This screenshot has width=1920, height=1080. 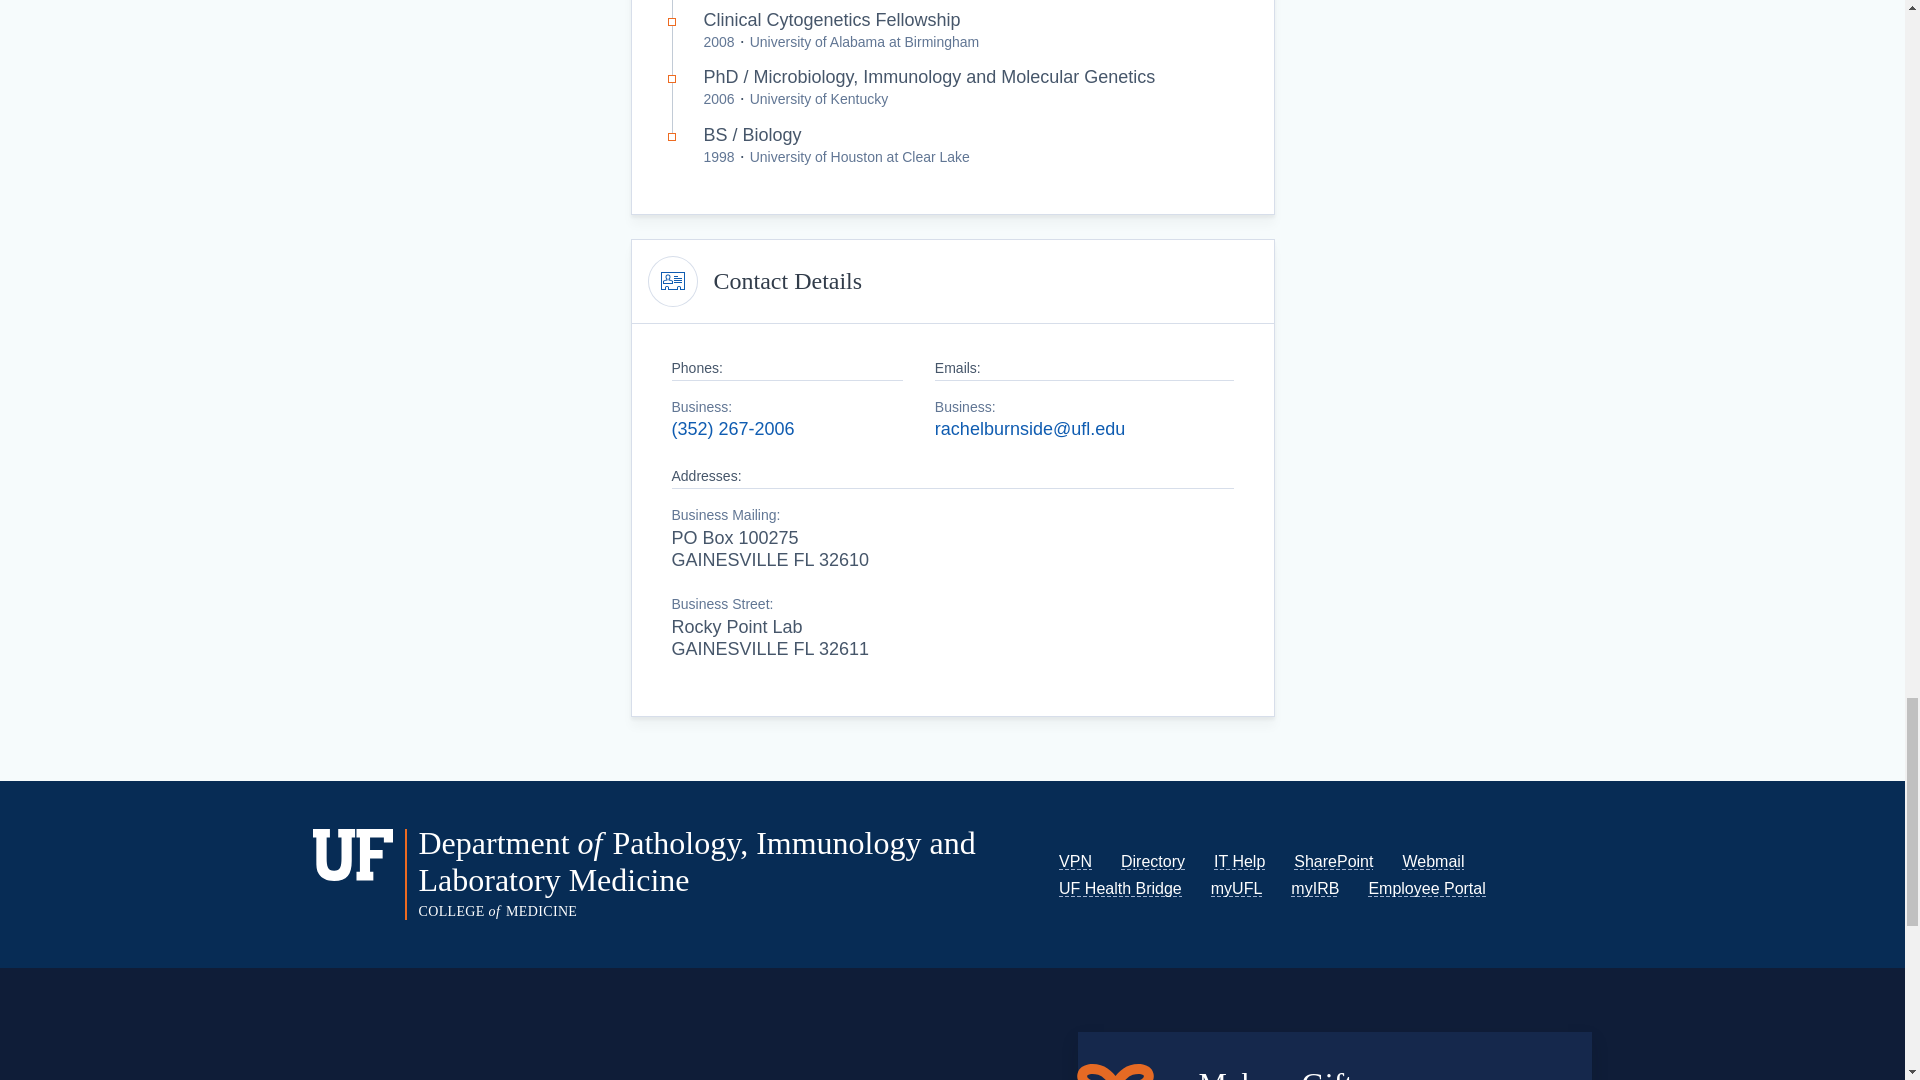 I want to click on myIRB, so click(x=1314, y=888).